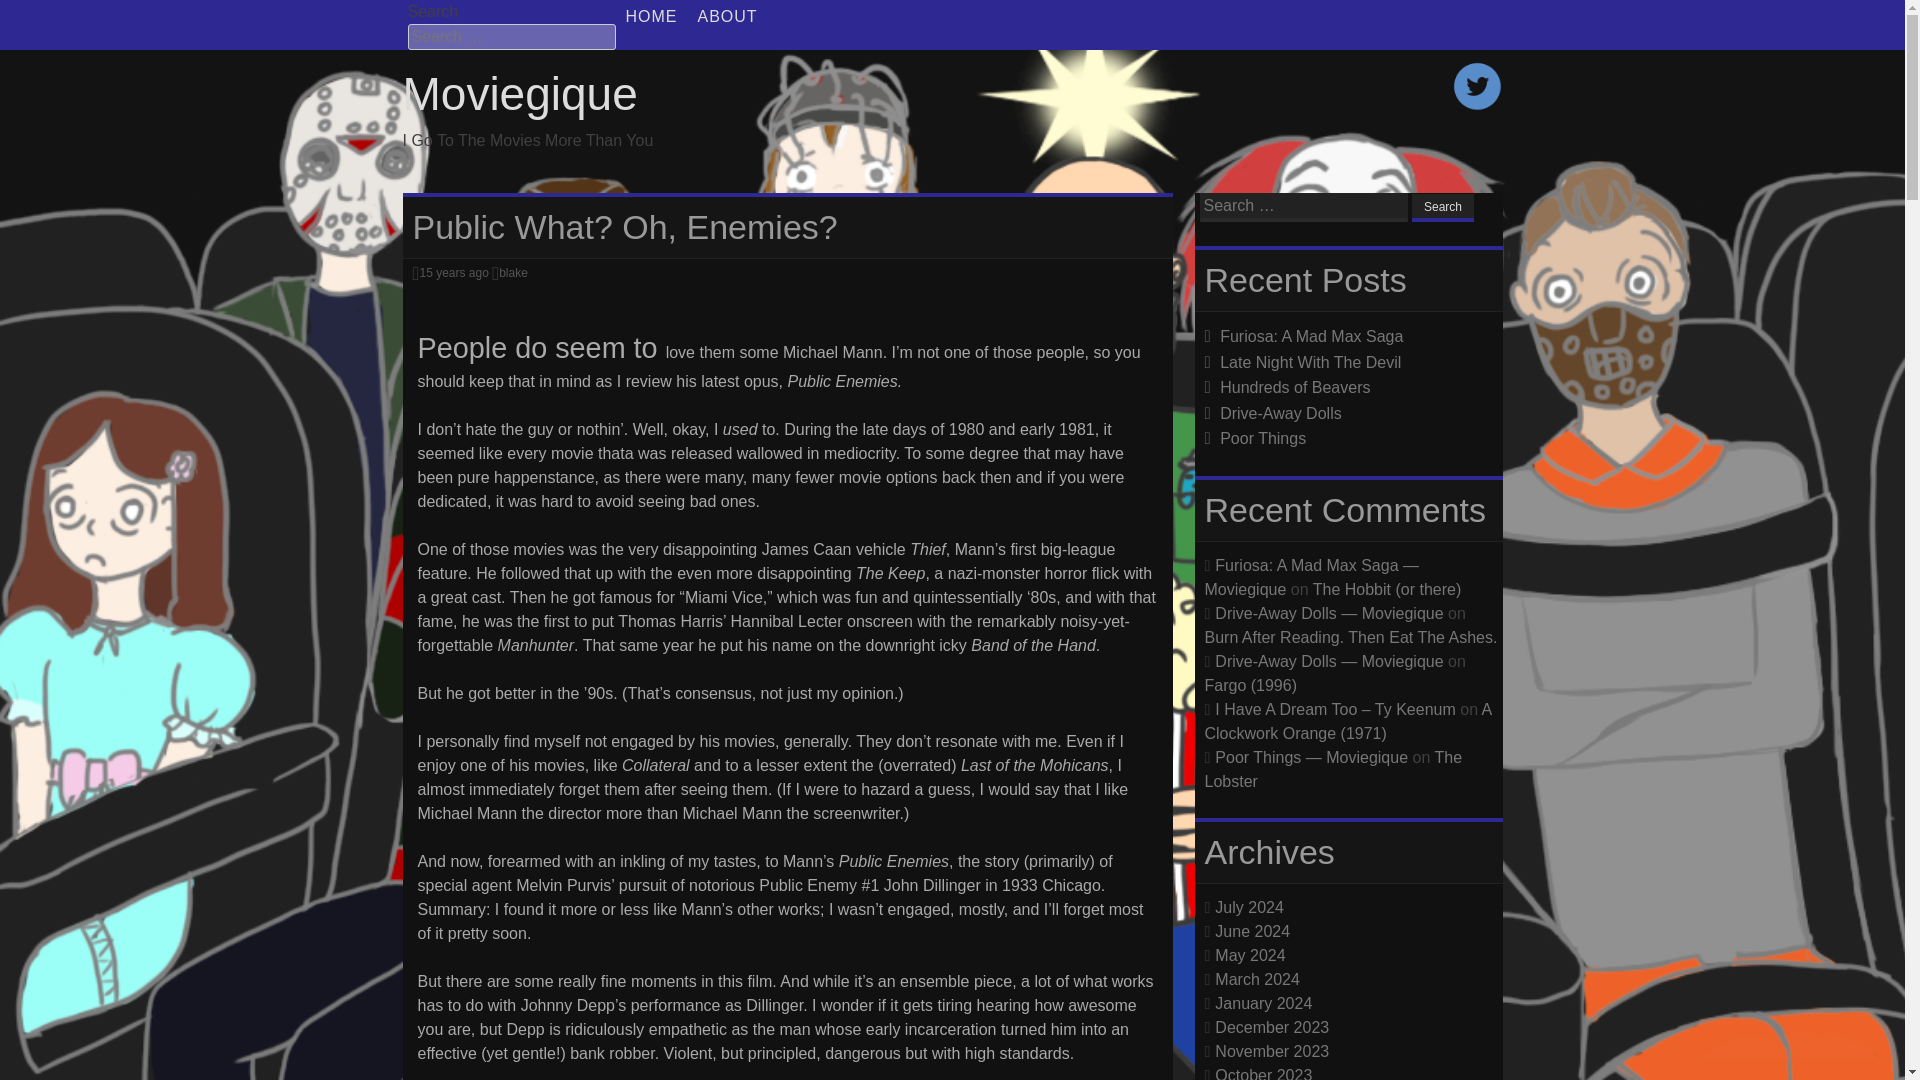 This screenshot has width=1920, height=1080. I want to click on blake, so click(514, 272).